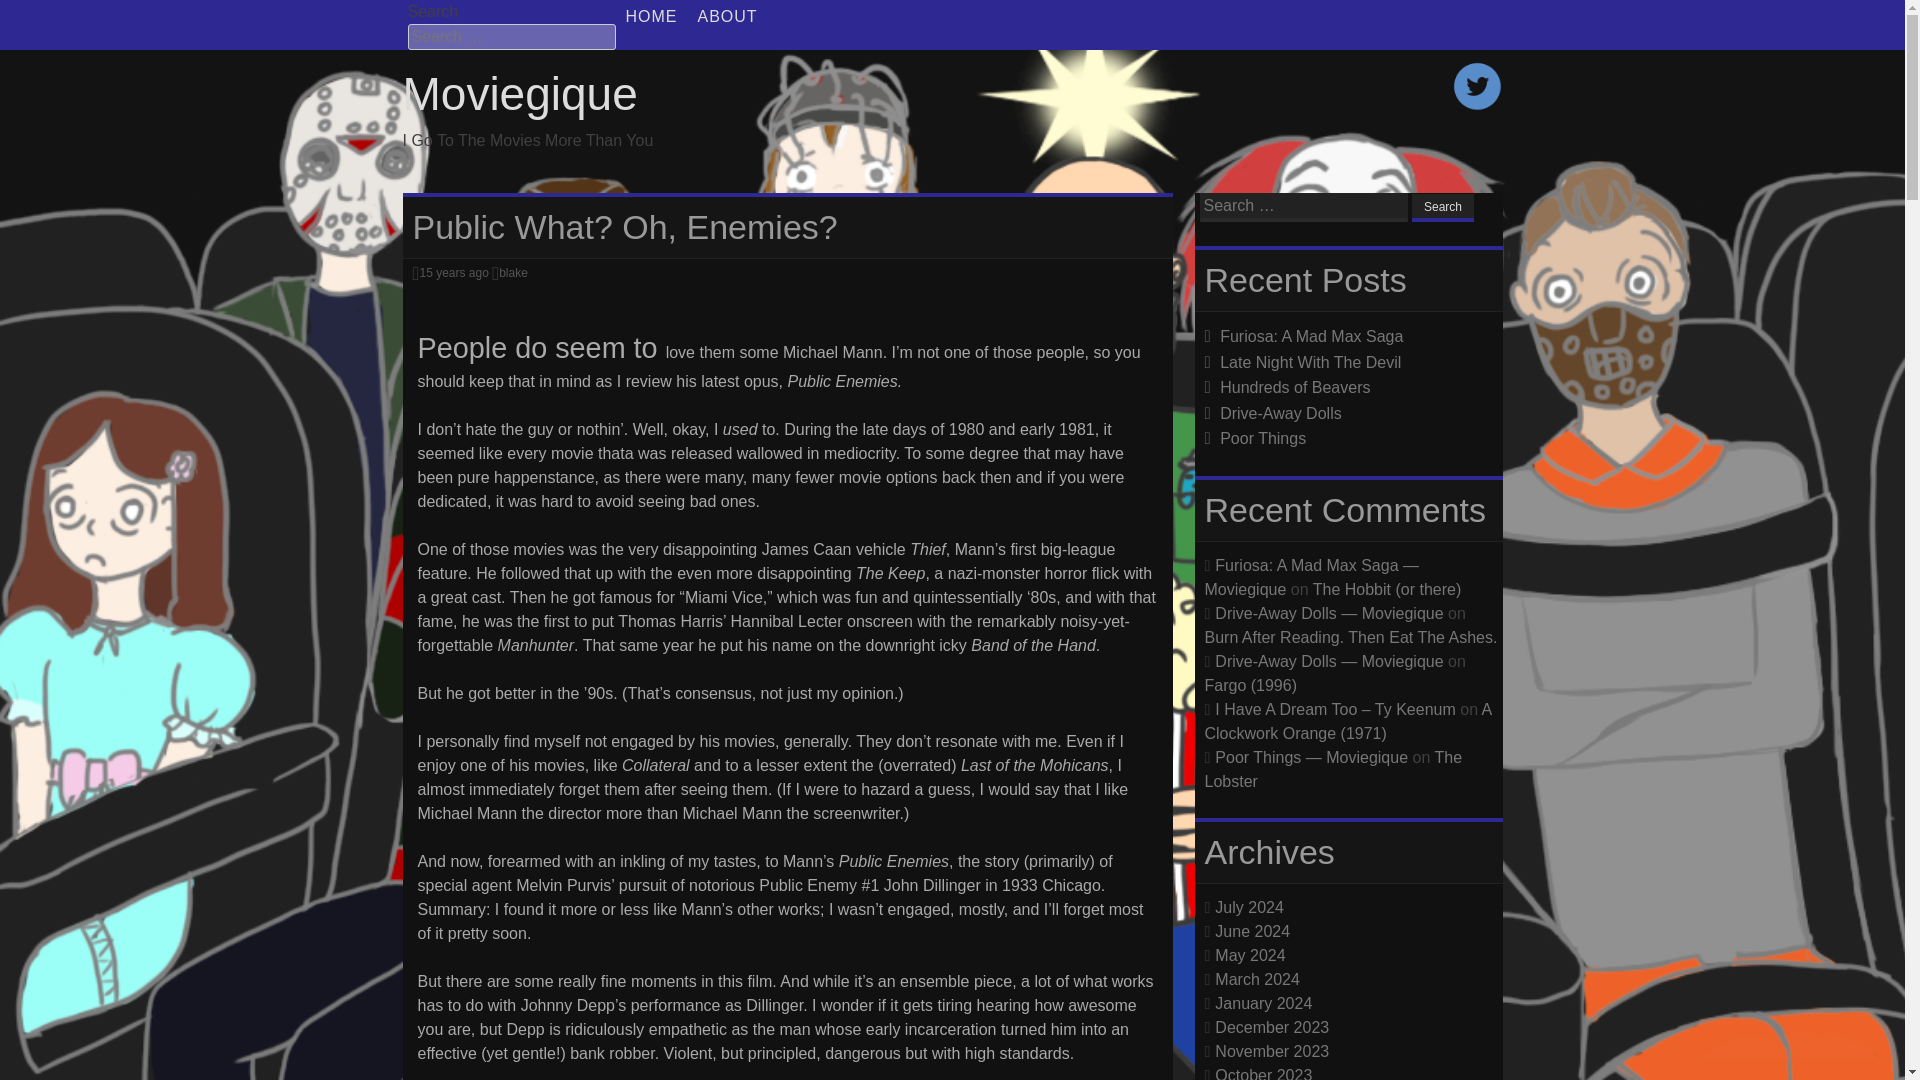 This screenshot has width=1920, height=1080. I want to click on blake, so click(514, 272).